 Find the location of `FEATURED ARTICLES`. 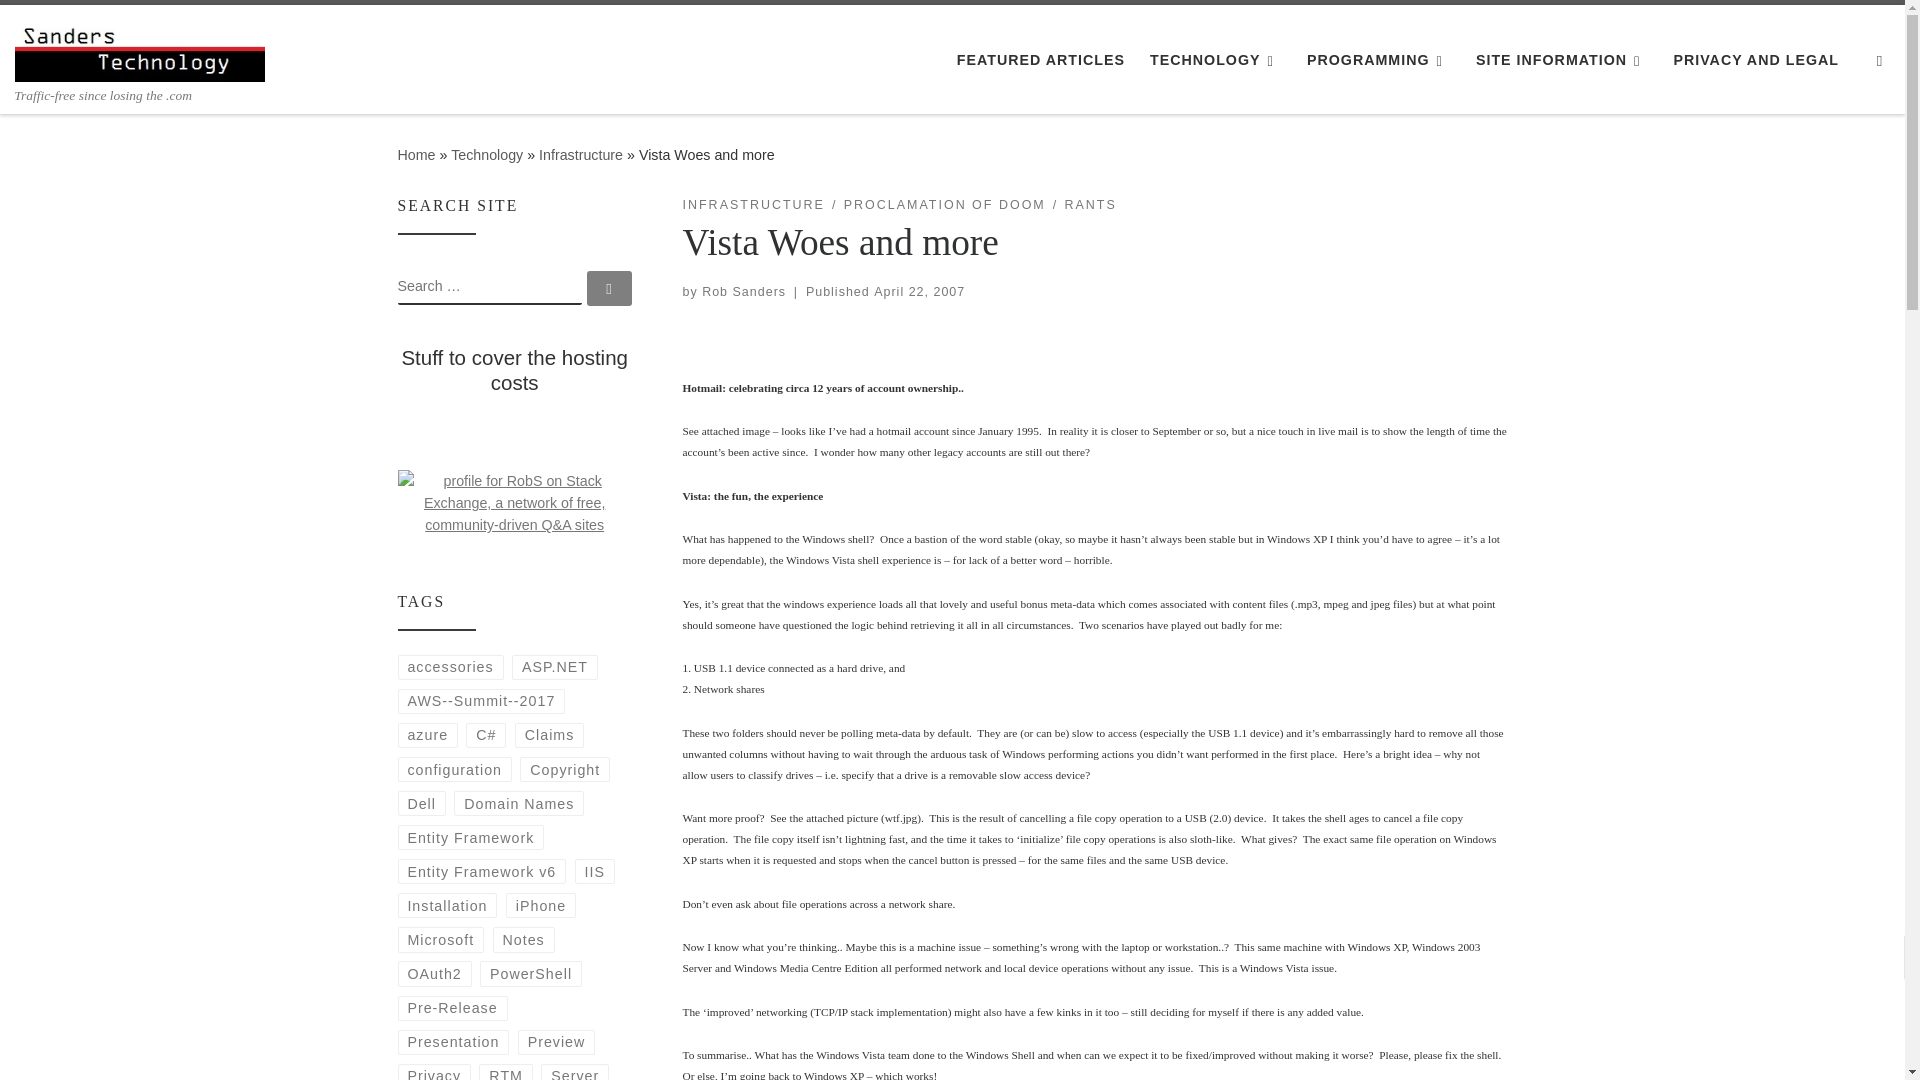

FEATURED ARTICLES is located at coordinates (1041, 60).